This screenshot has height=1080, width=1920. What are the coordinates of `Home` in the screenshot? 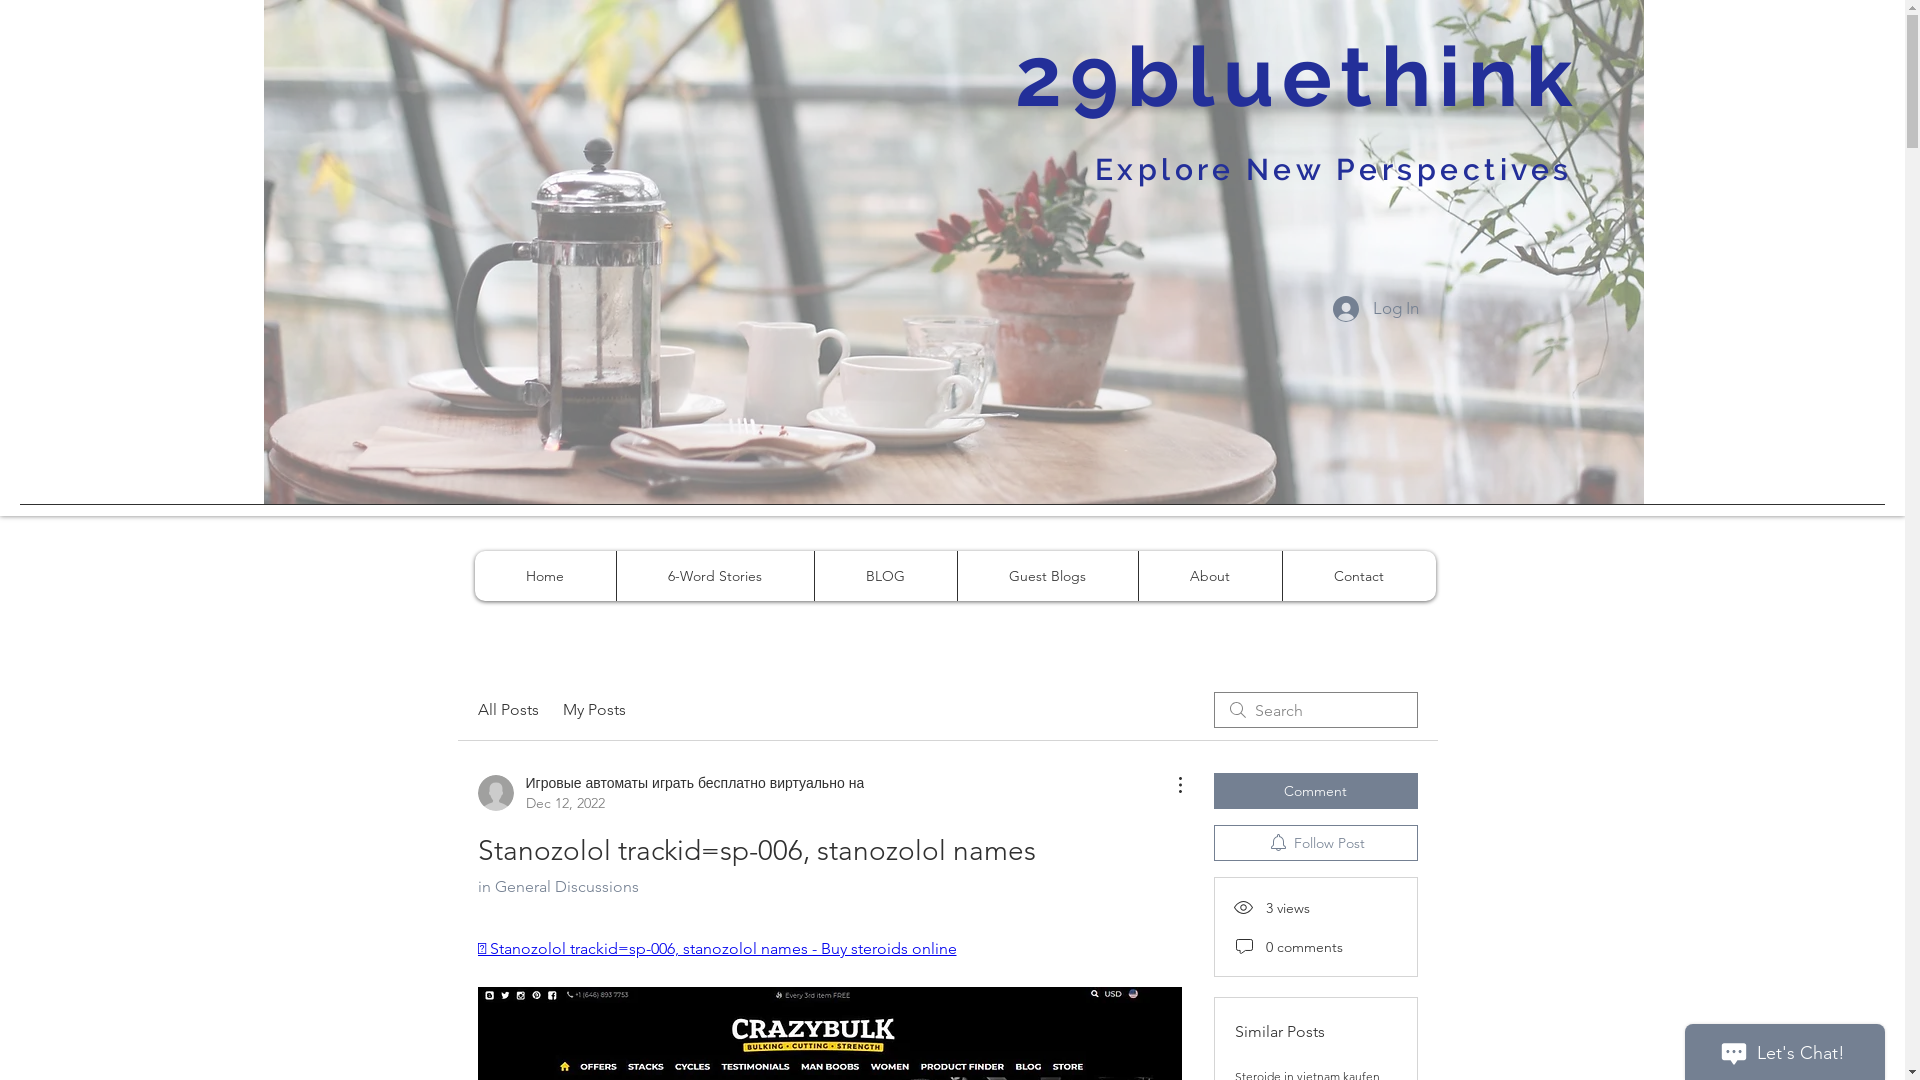 It's located at (544, 576).